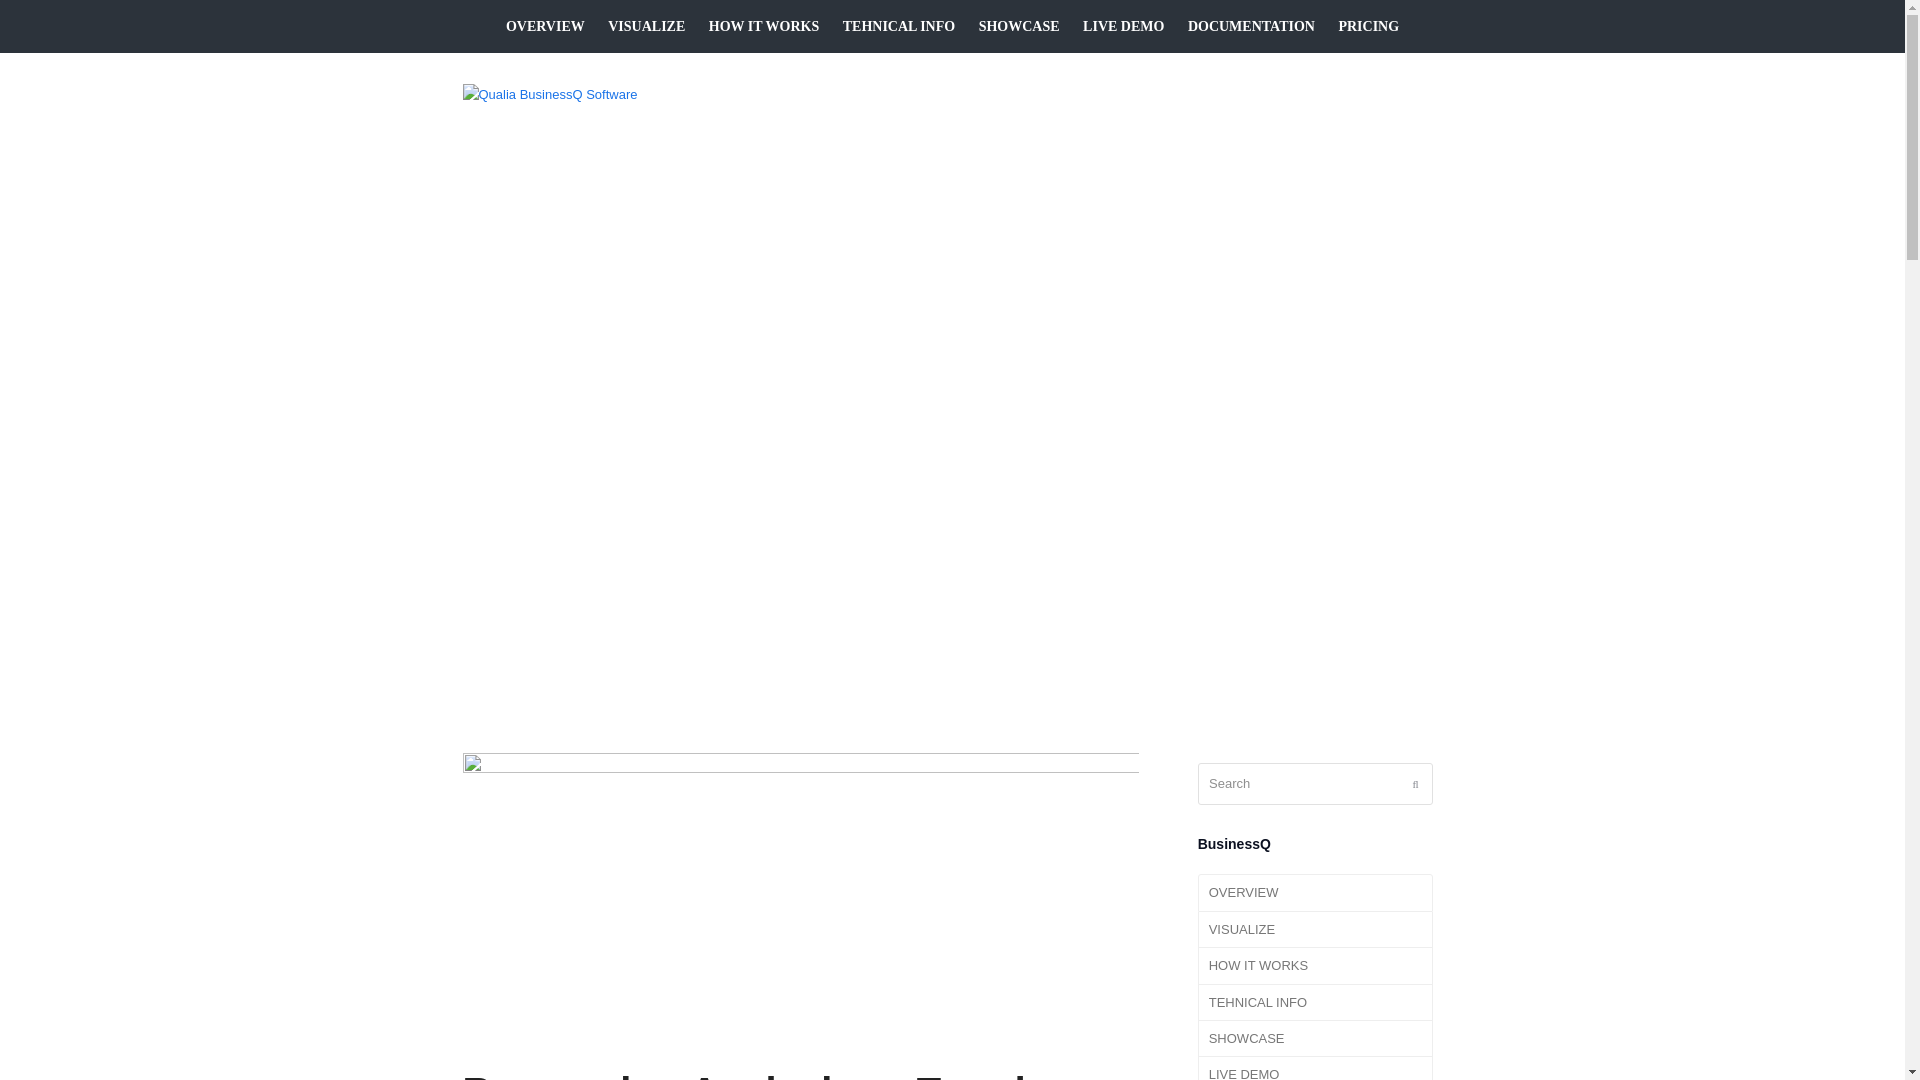 This screenshot has width=1920, height=1080. Describe the element at coordinates (988, 94) in the screenshot. I see `EMBEDDED BI` at that location.